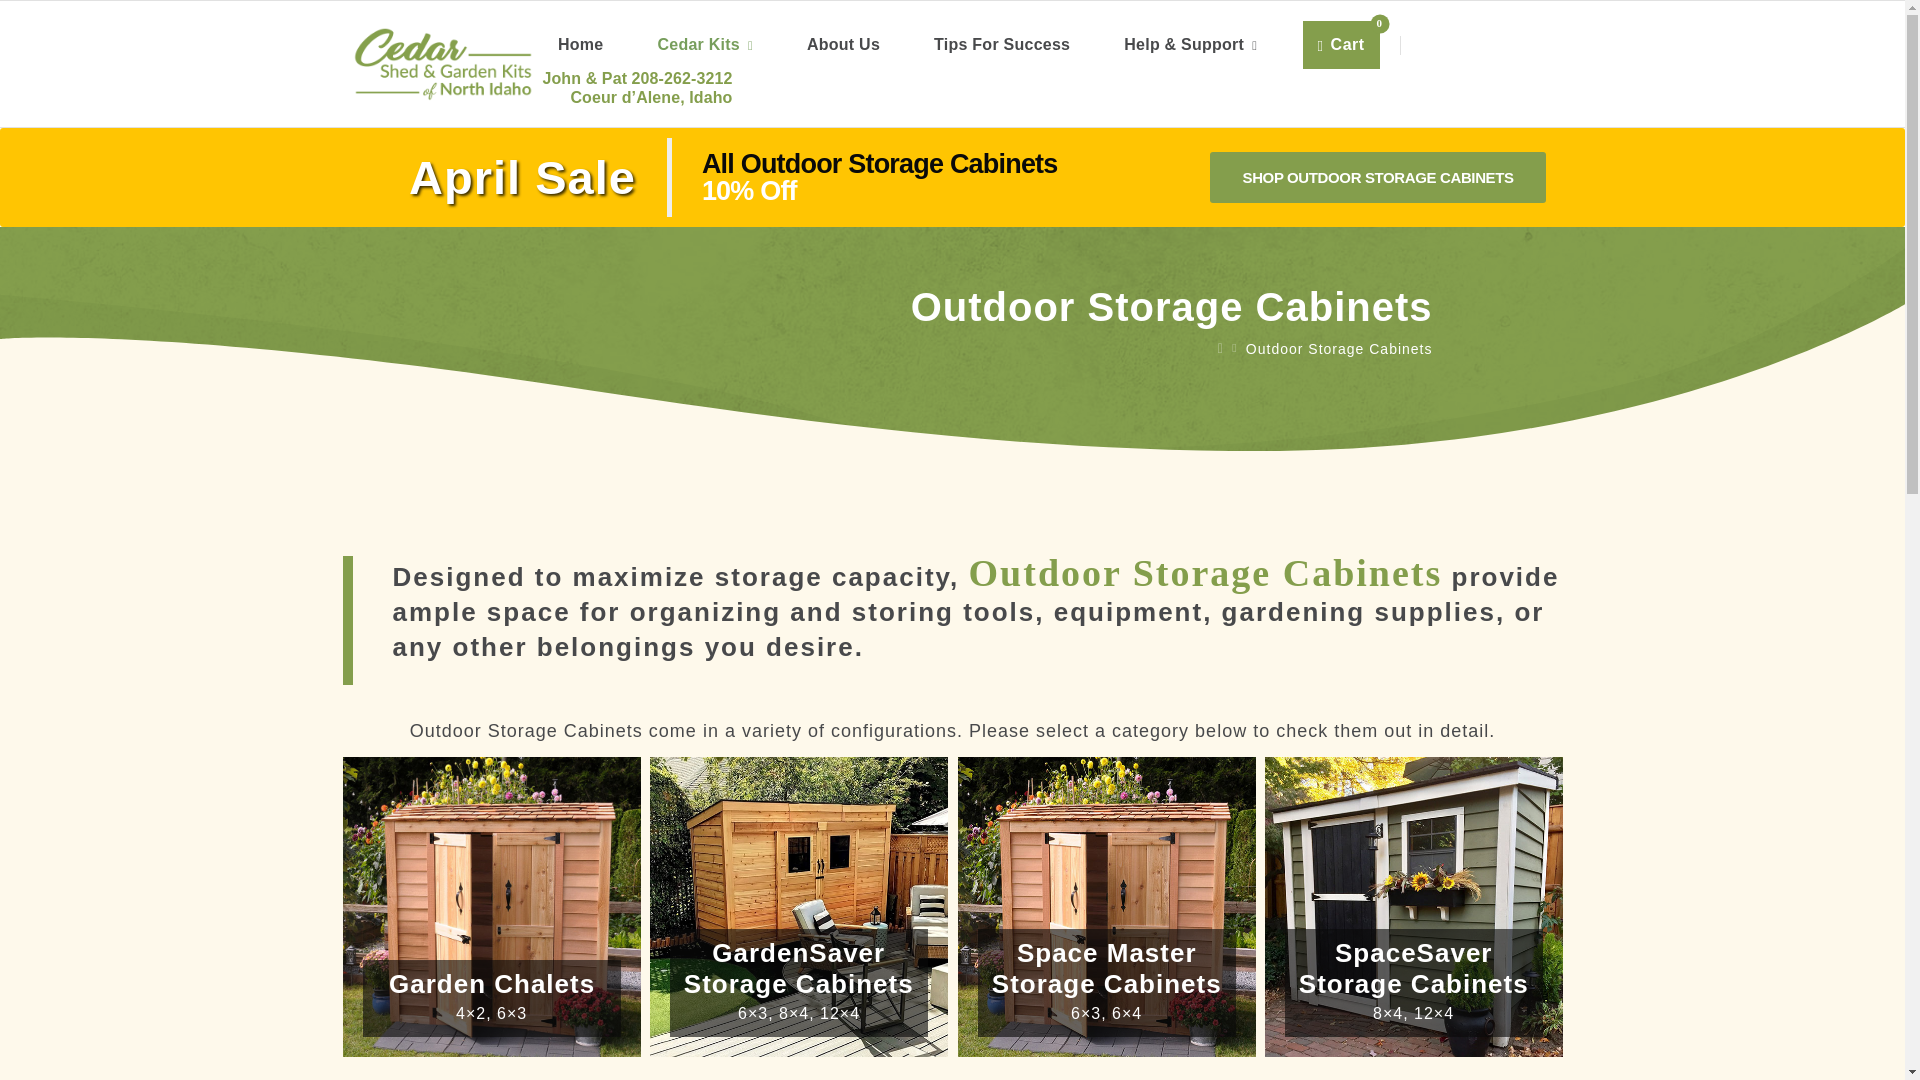 This screenshot has height=1080, width=1920. Describe the element at coordinates (1379, 176) in the screenshot. I see `Tips For Success` at that location.